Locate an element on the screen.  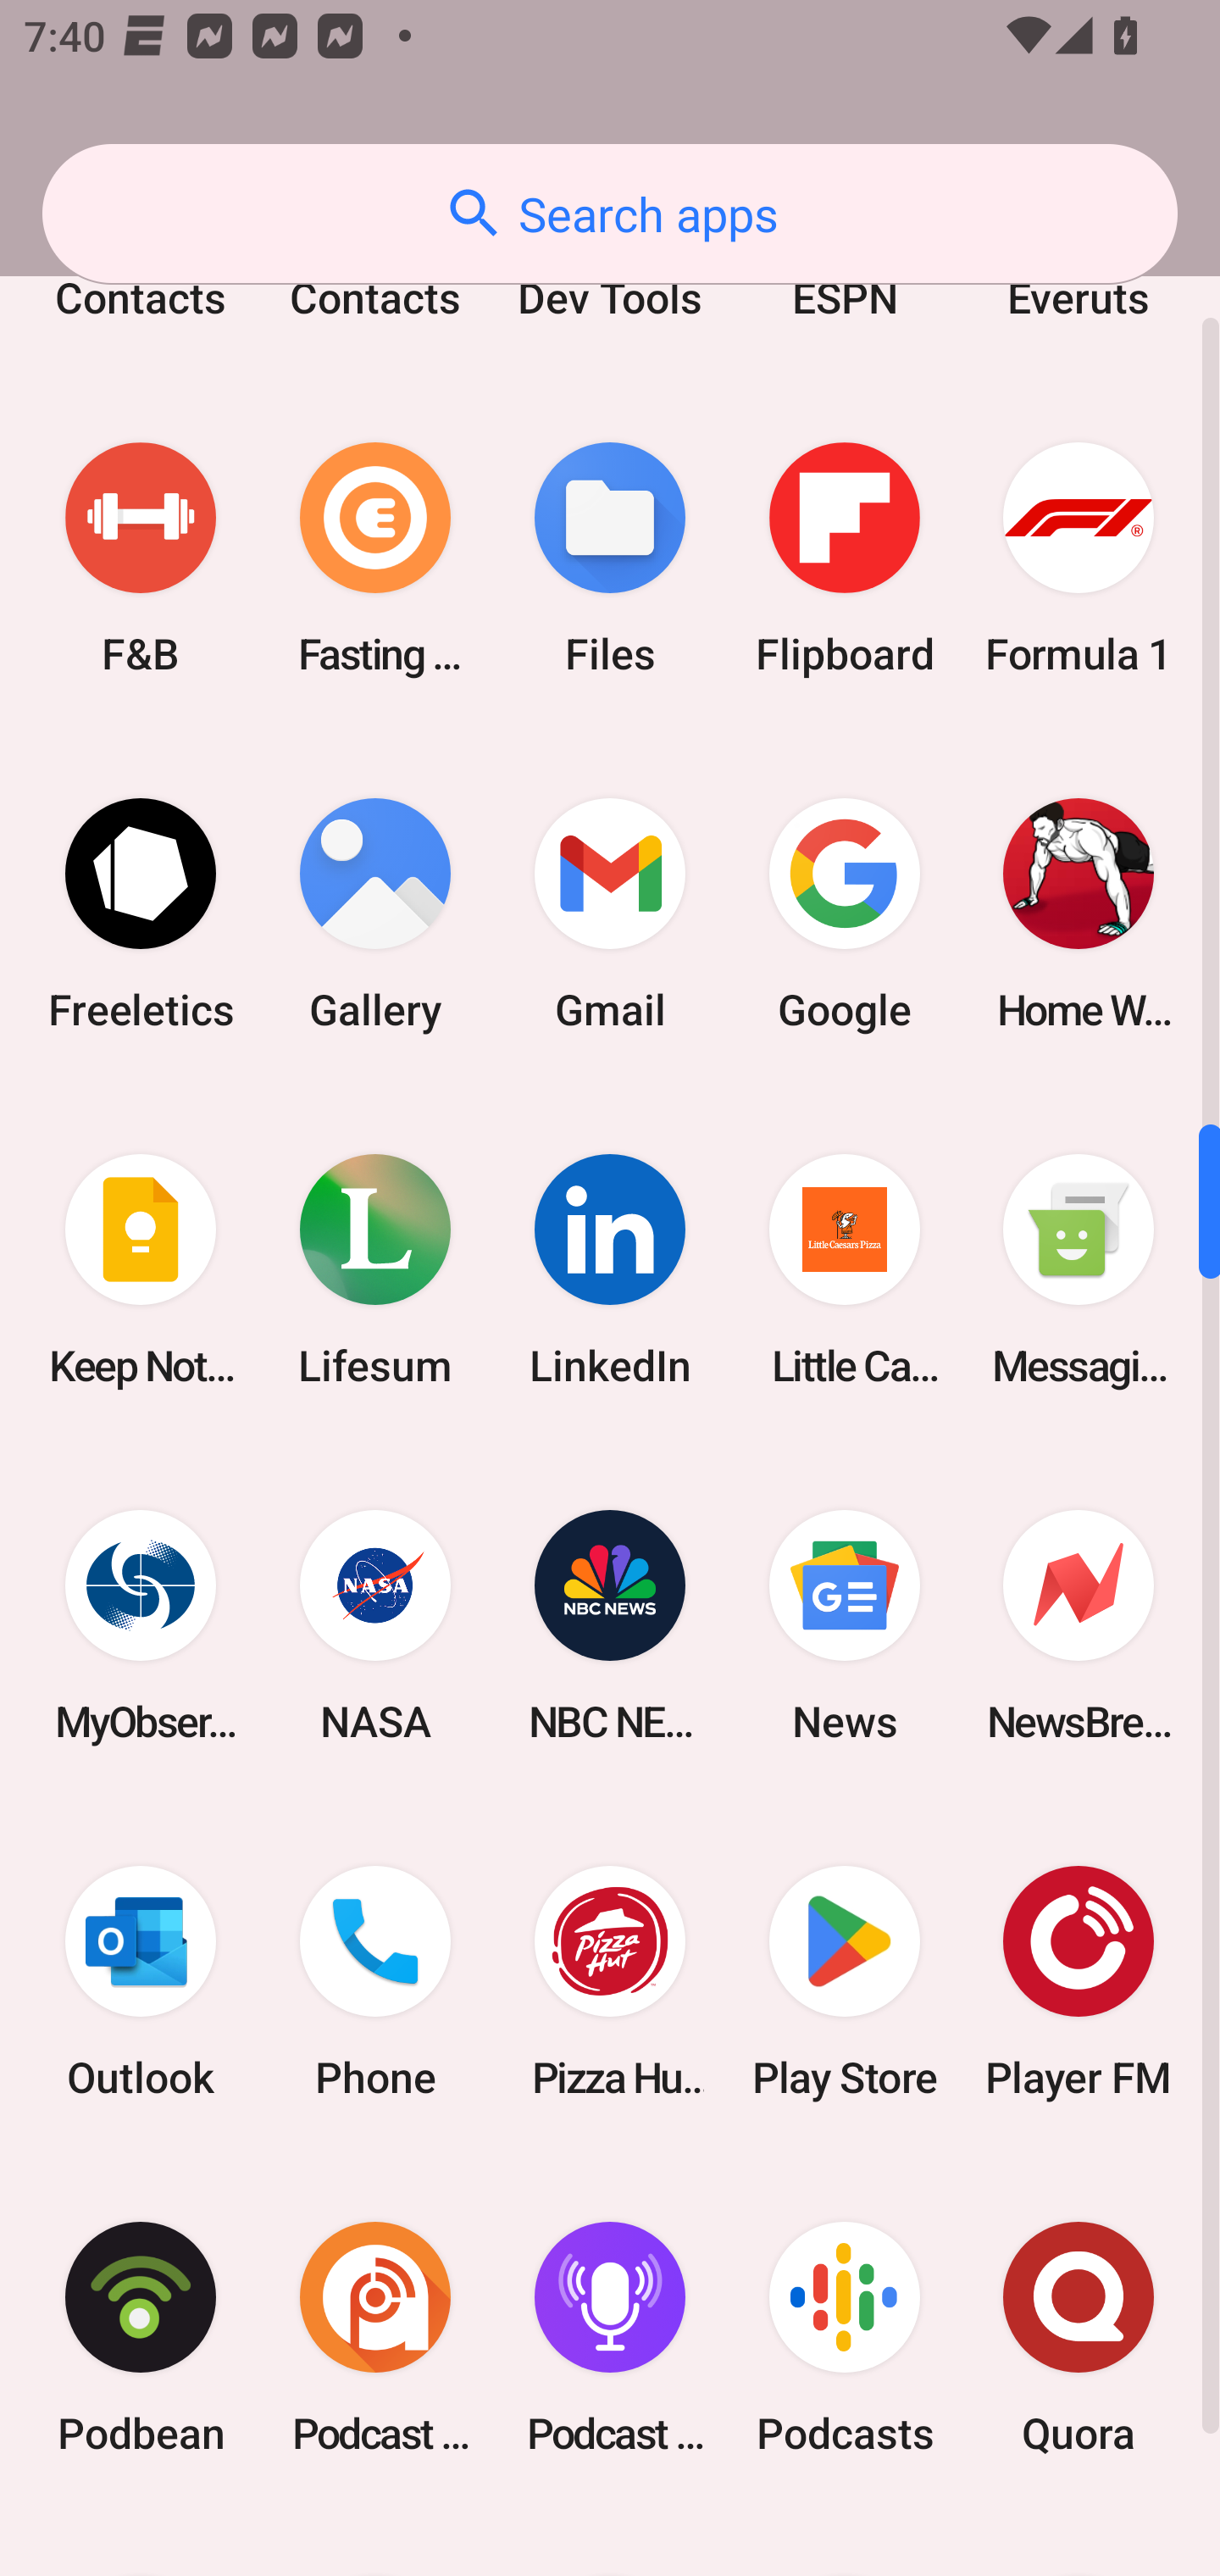
Google is located at coordinates (844, 913).